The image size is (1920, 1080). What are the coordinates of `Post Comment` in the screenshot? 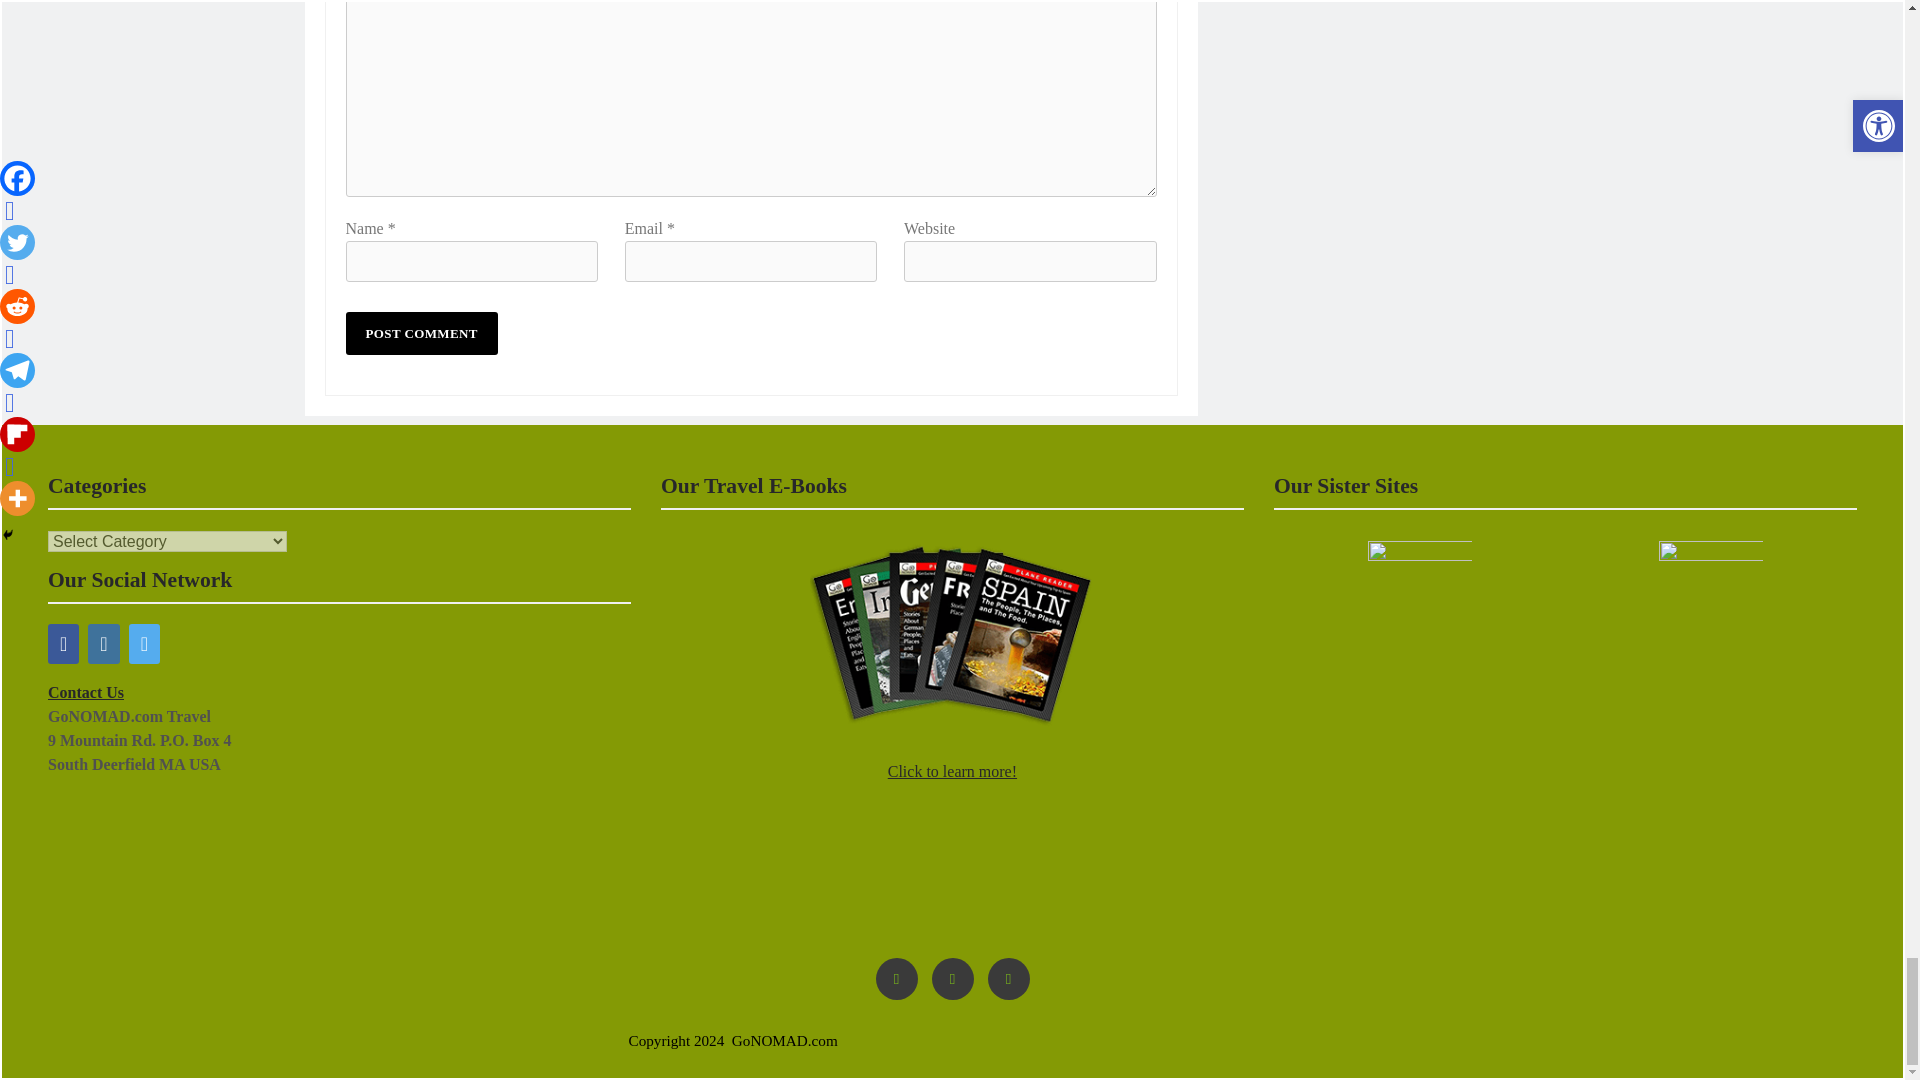 It's located at (421, 334).